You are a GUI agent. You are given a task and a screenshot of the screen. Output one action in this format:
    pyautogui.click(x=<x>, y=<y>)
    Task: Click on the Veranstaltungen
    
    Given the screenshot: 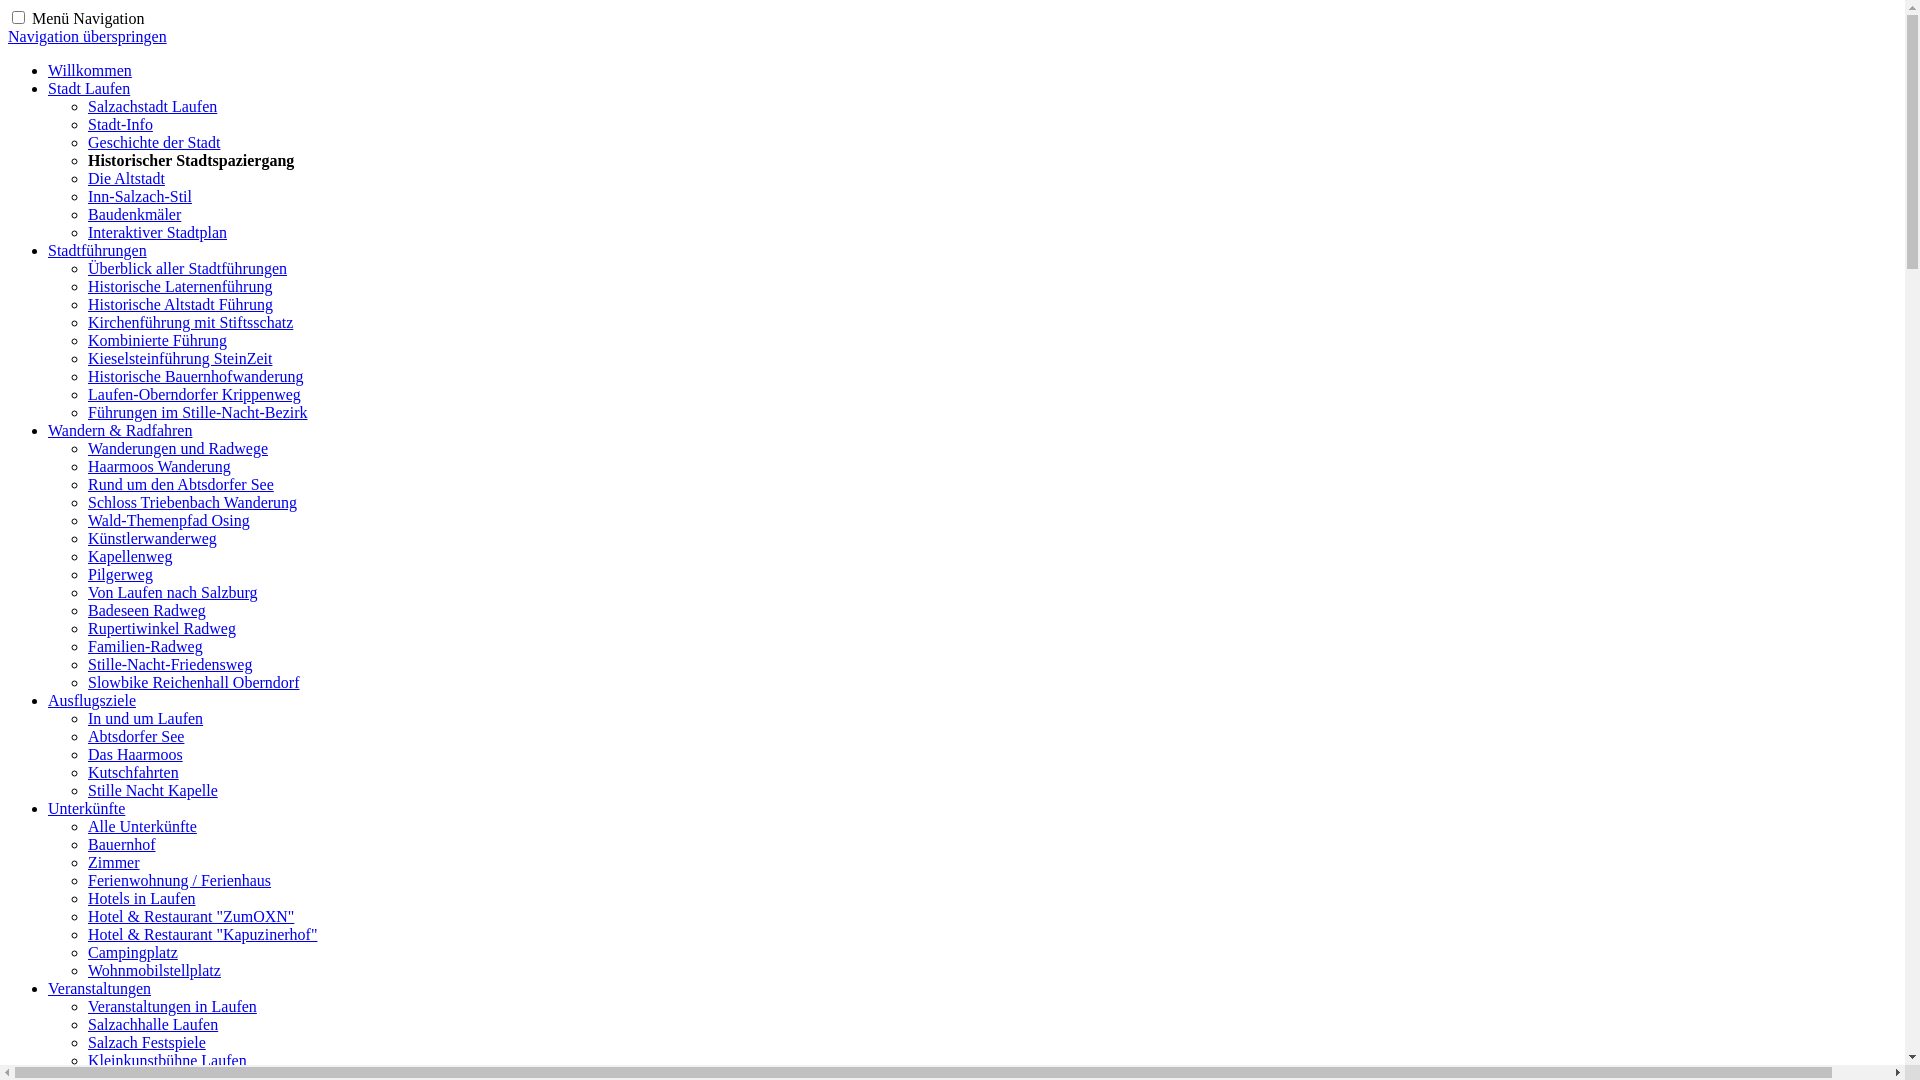 What is the action you would take?
    pyautogui.click(x=100, y=988)
    